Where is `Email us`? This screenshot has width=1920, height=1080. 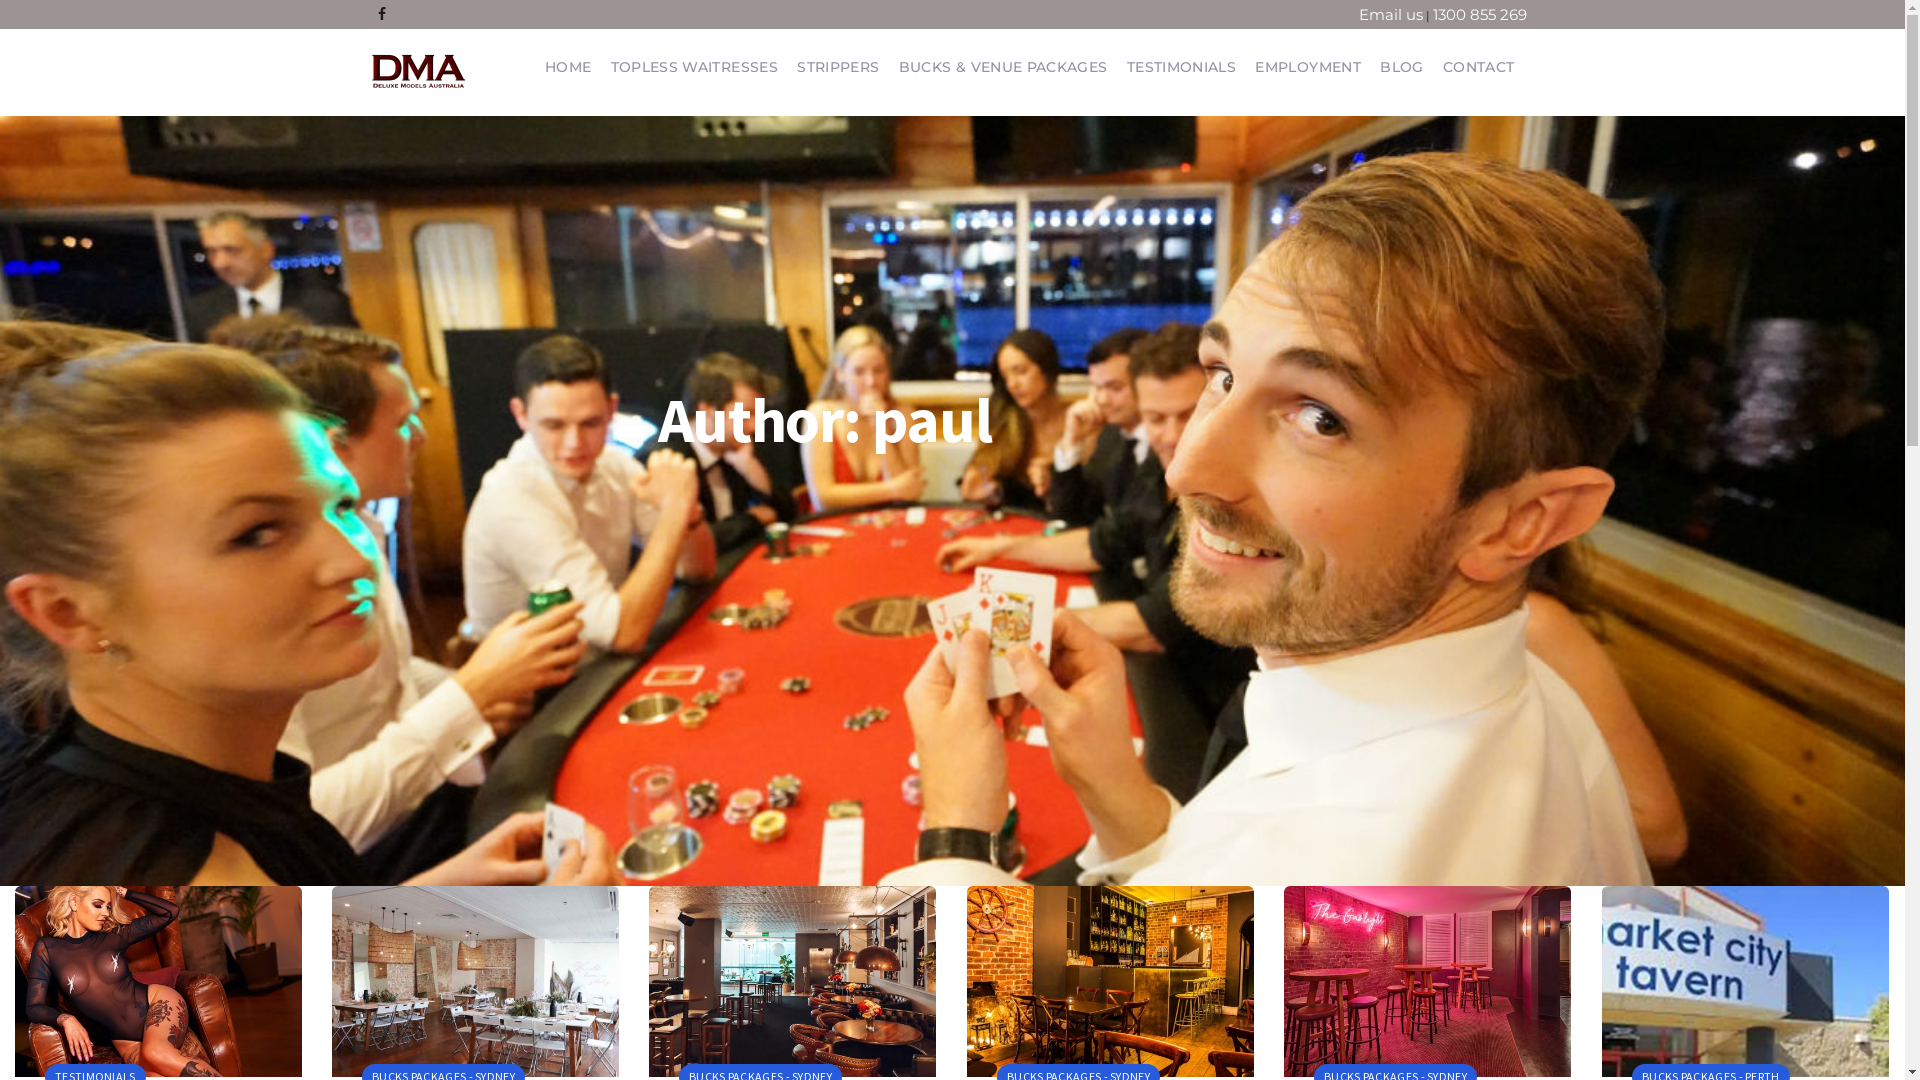
Email us is located at coordinates (1391, 14).